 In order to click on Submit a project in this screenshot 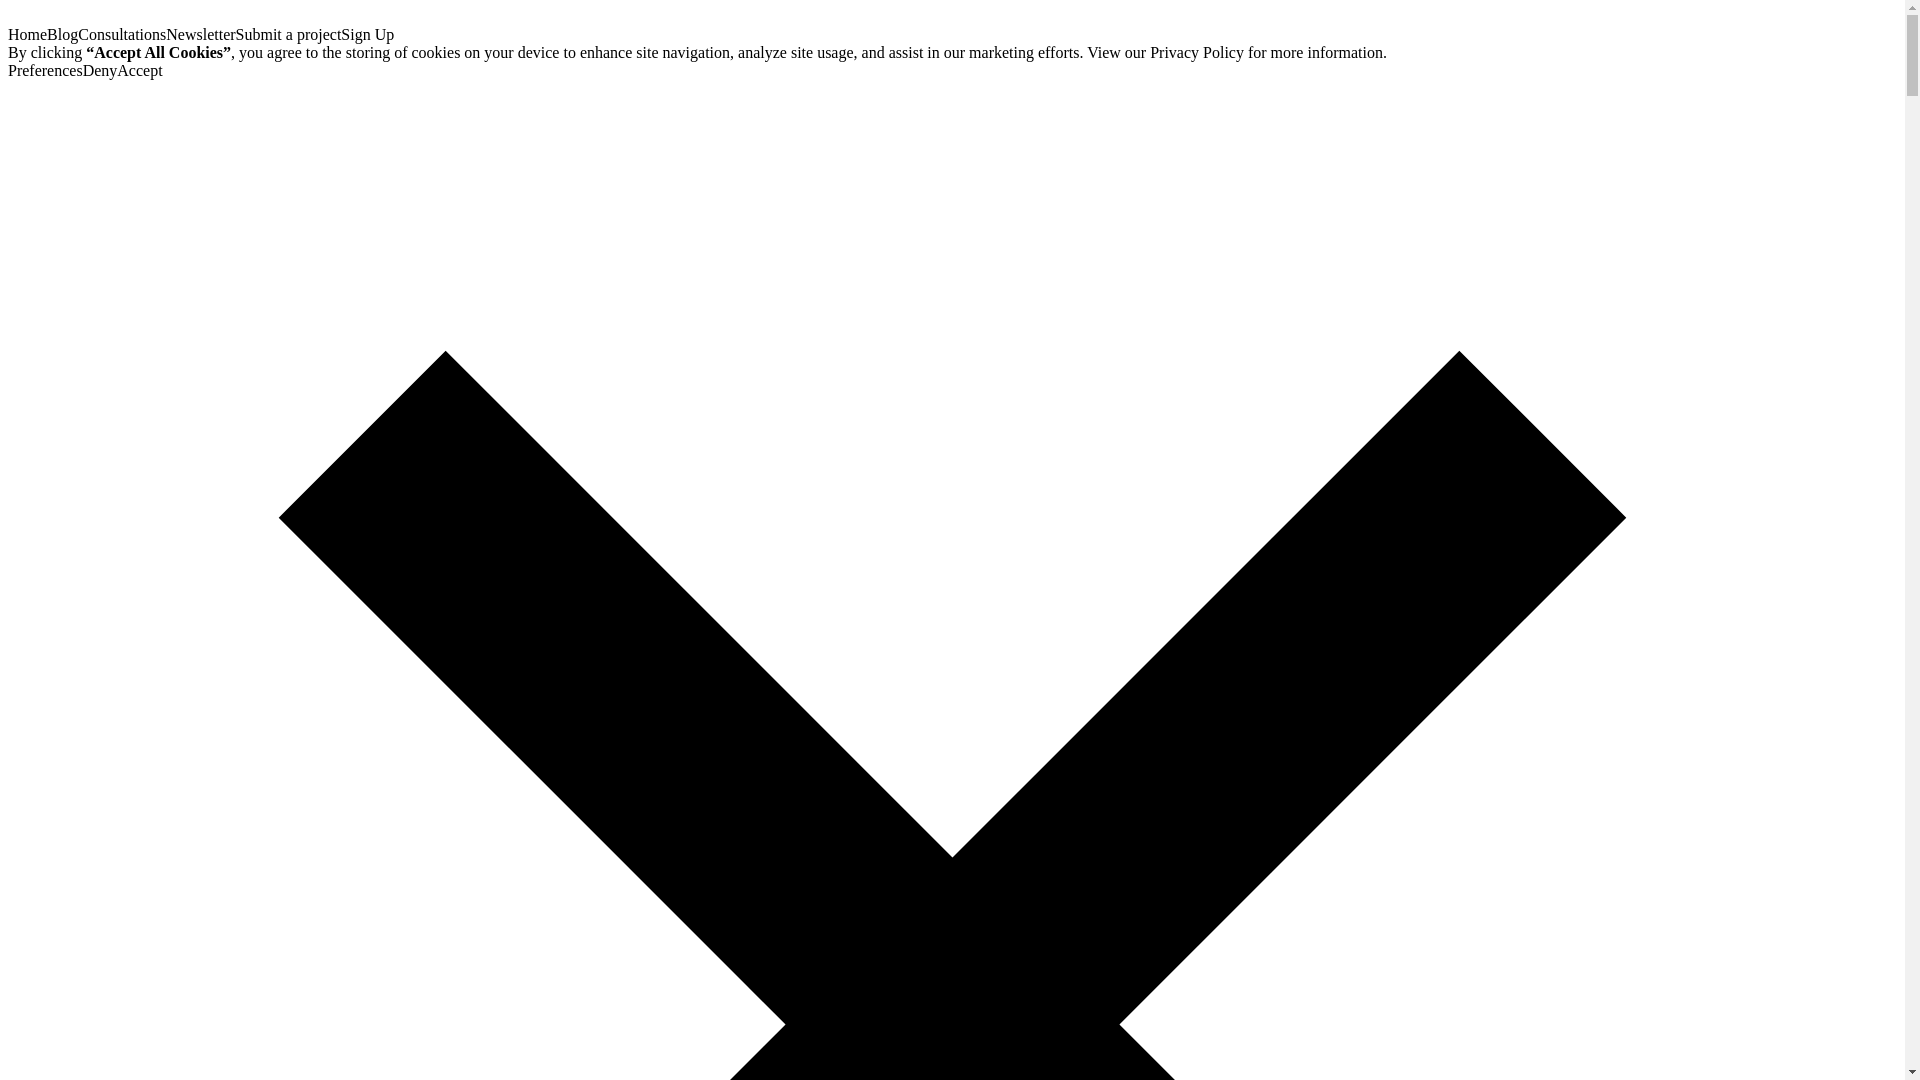, I will do `click(288, 34)`.